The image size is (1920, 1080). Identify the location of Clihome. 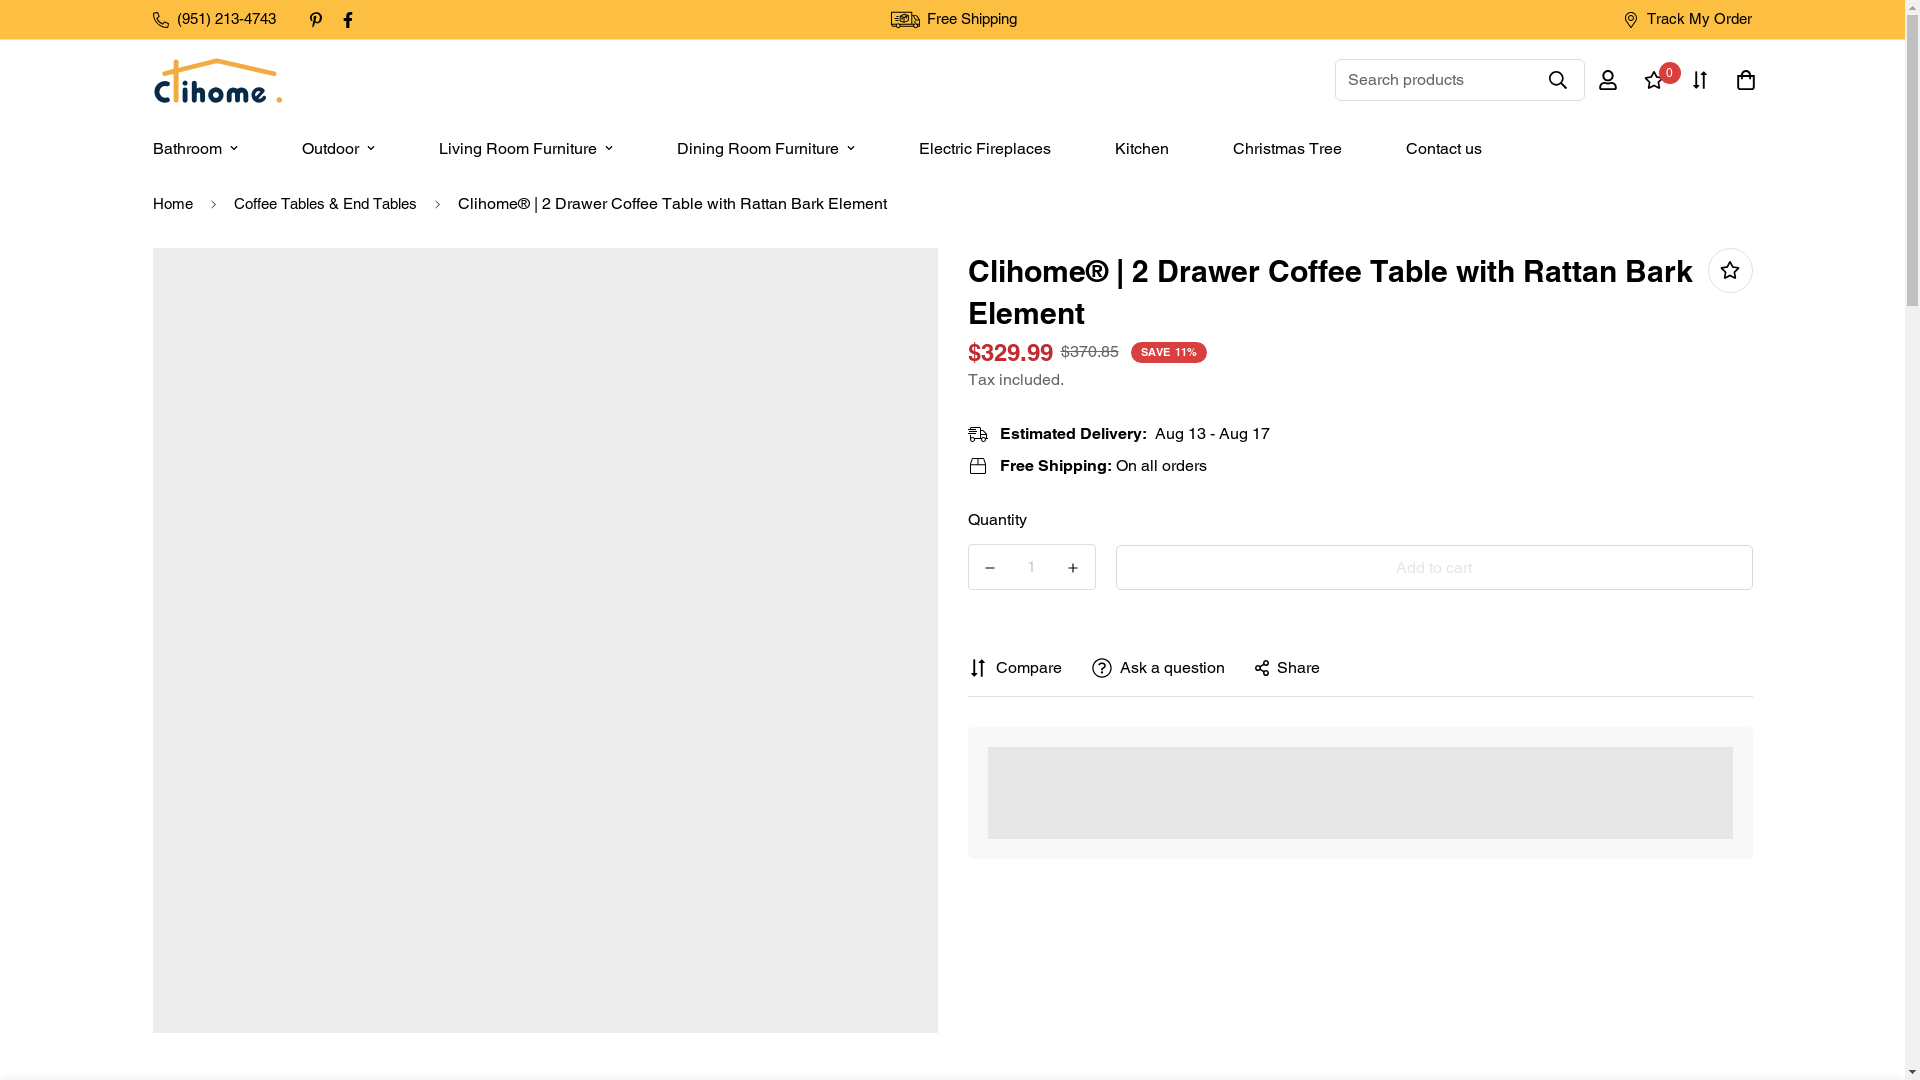
(216, 80).